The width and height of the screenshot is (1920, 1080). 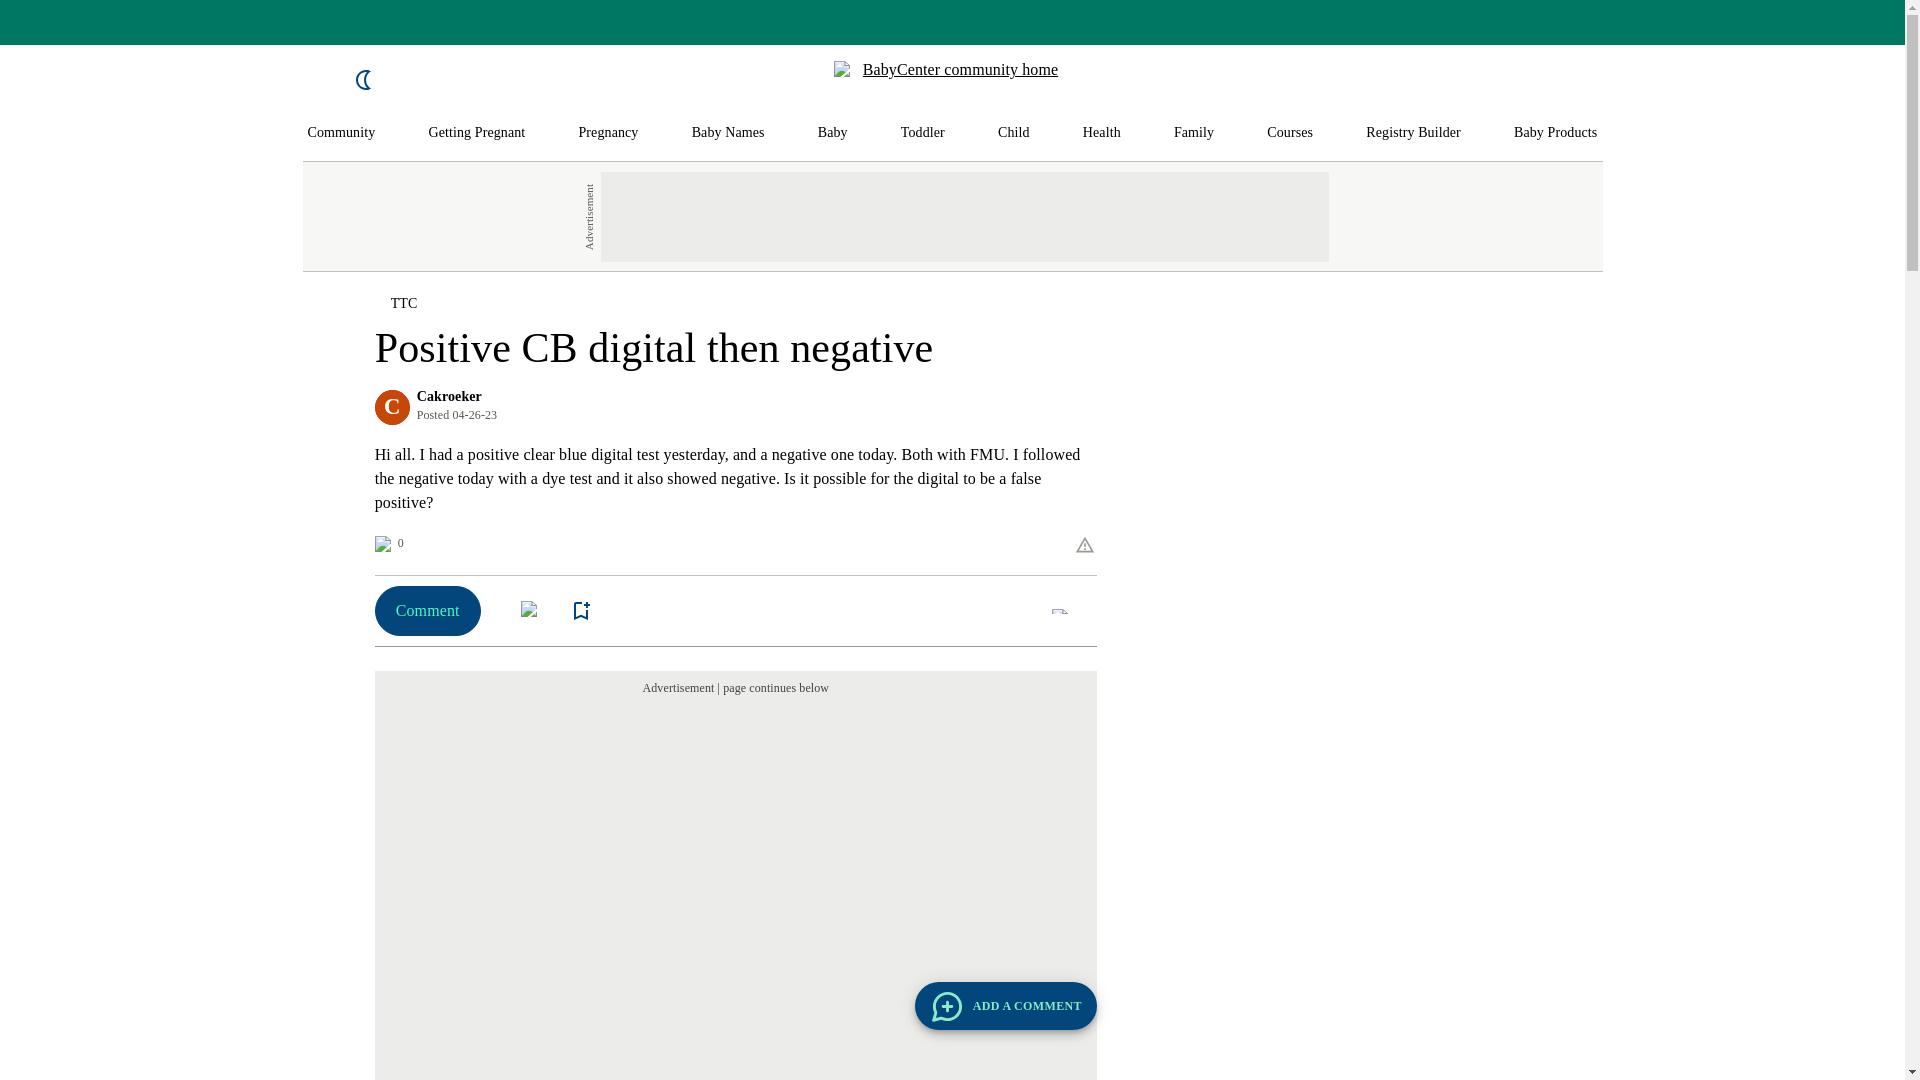 I want to click on Courses, so click(x=1290, y=133).